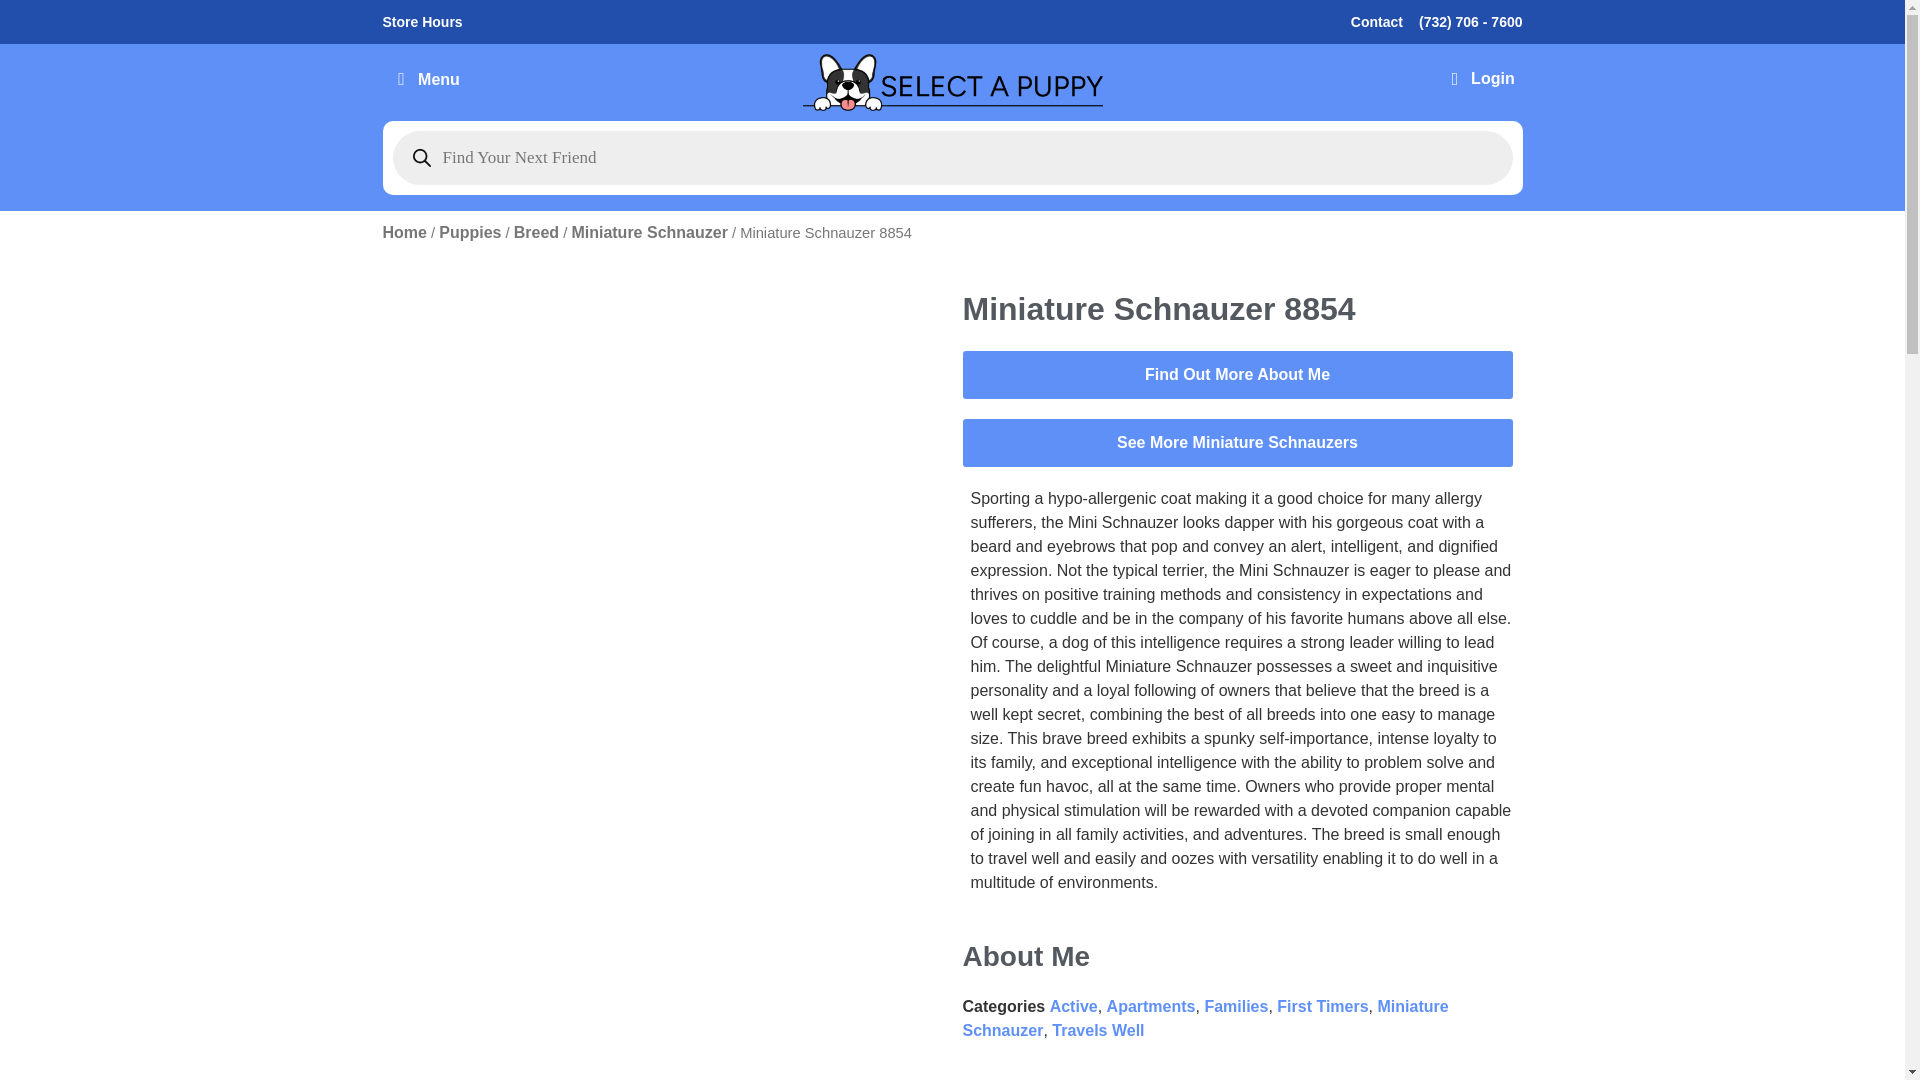 The width and height of the screenshot is (1920, 1080). What do you see at coordinates (1377, 21) in the screenshot?
I see `Contact` at bounding box center [1377, 21].